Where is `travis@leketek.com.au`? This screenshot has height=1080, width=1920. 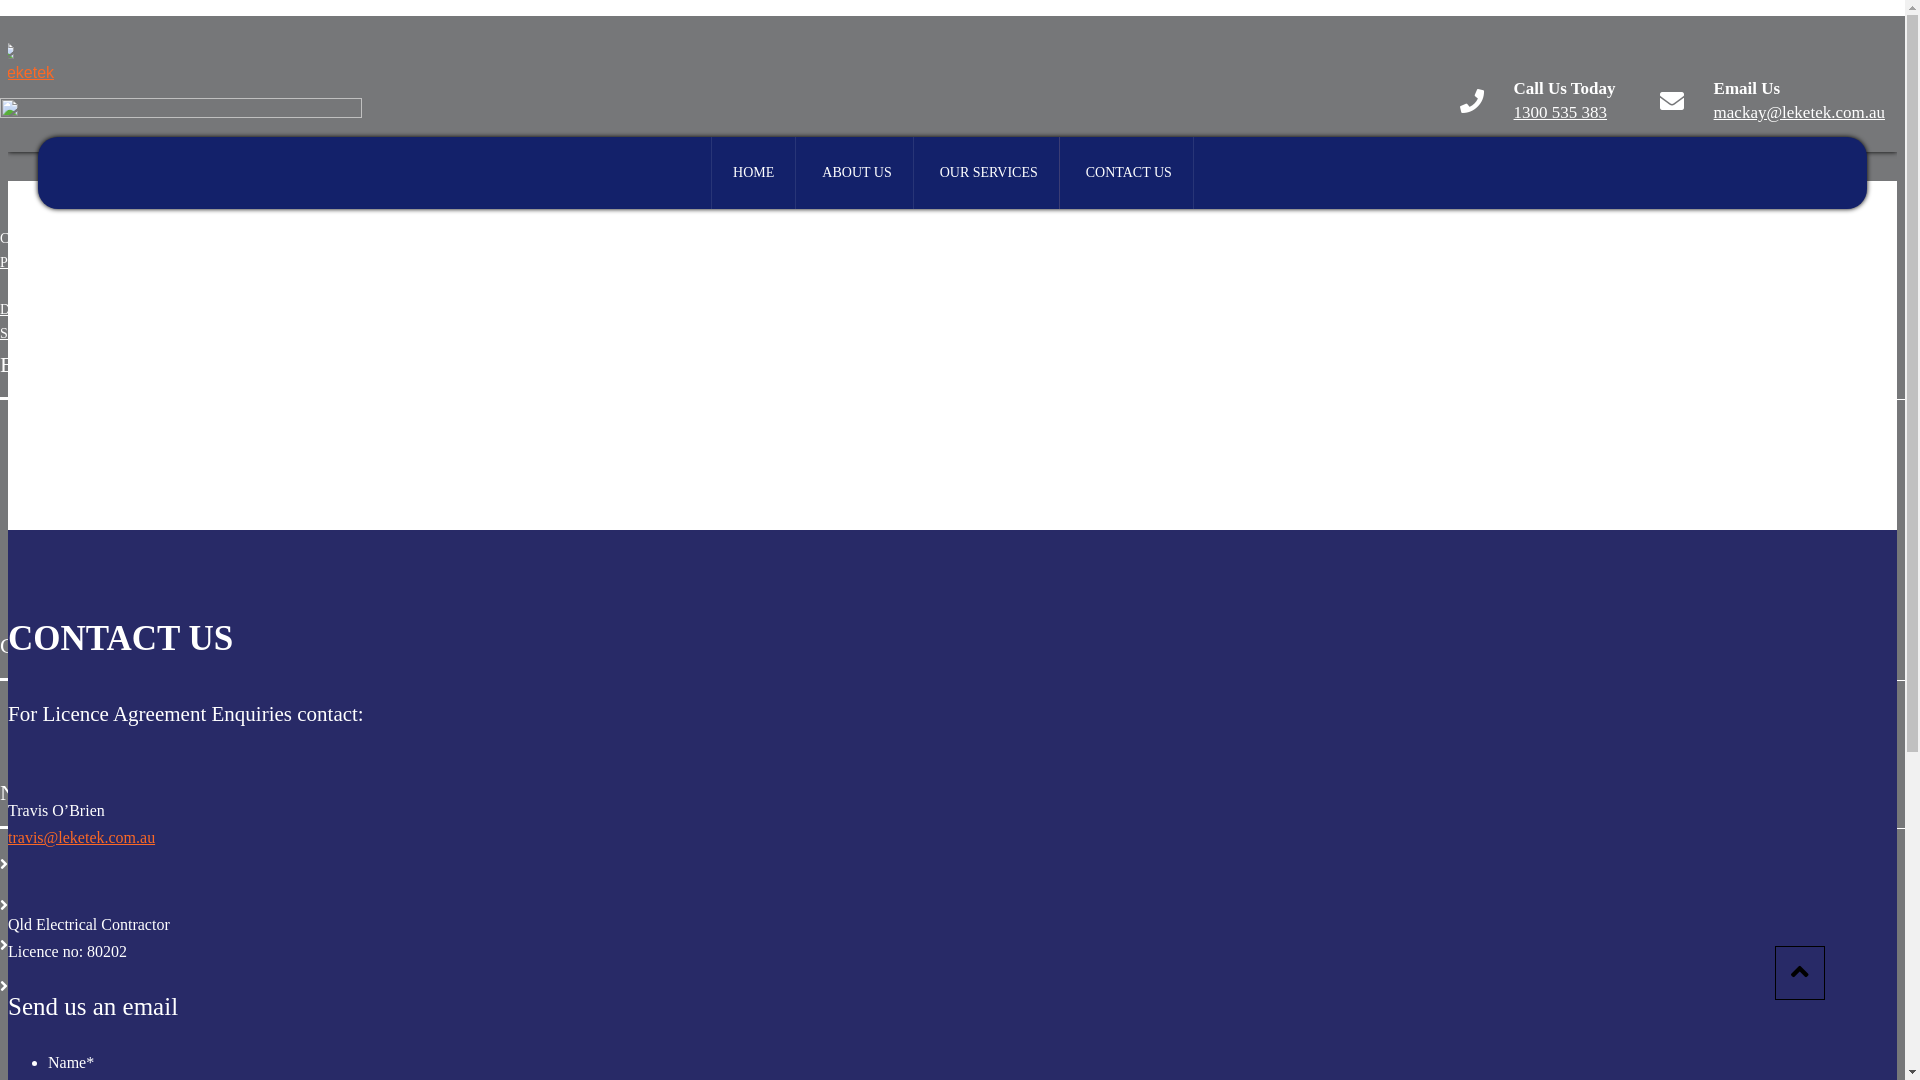
travis@leketek.com.au is located at coordinates (82, 838).